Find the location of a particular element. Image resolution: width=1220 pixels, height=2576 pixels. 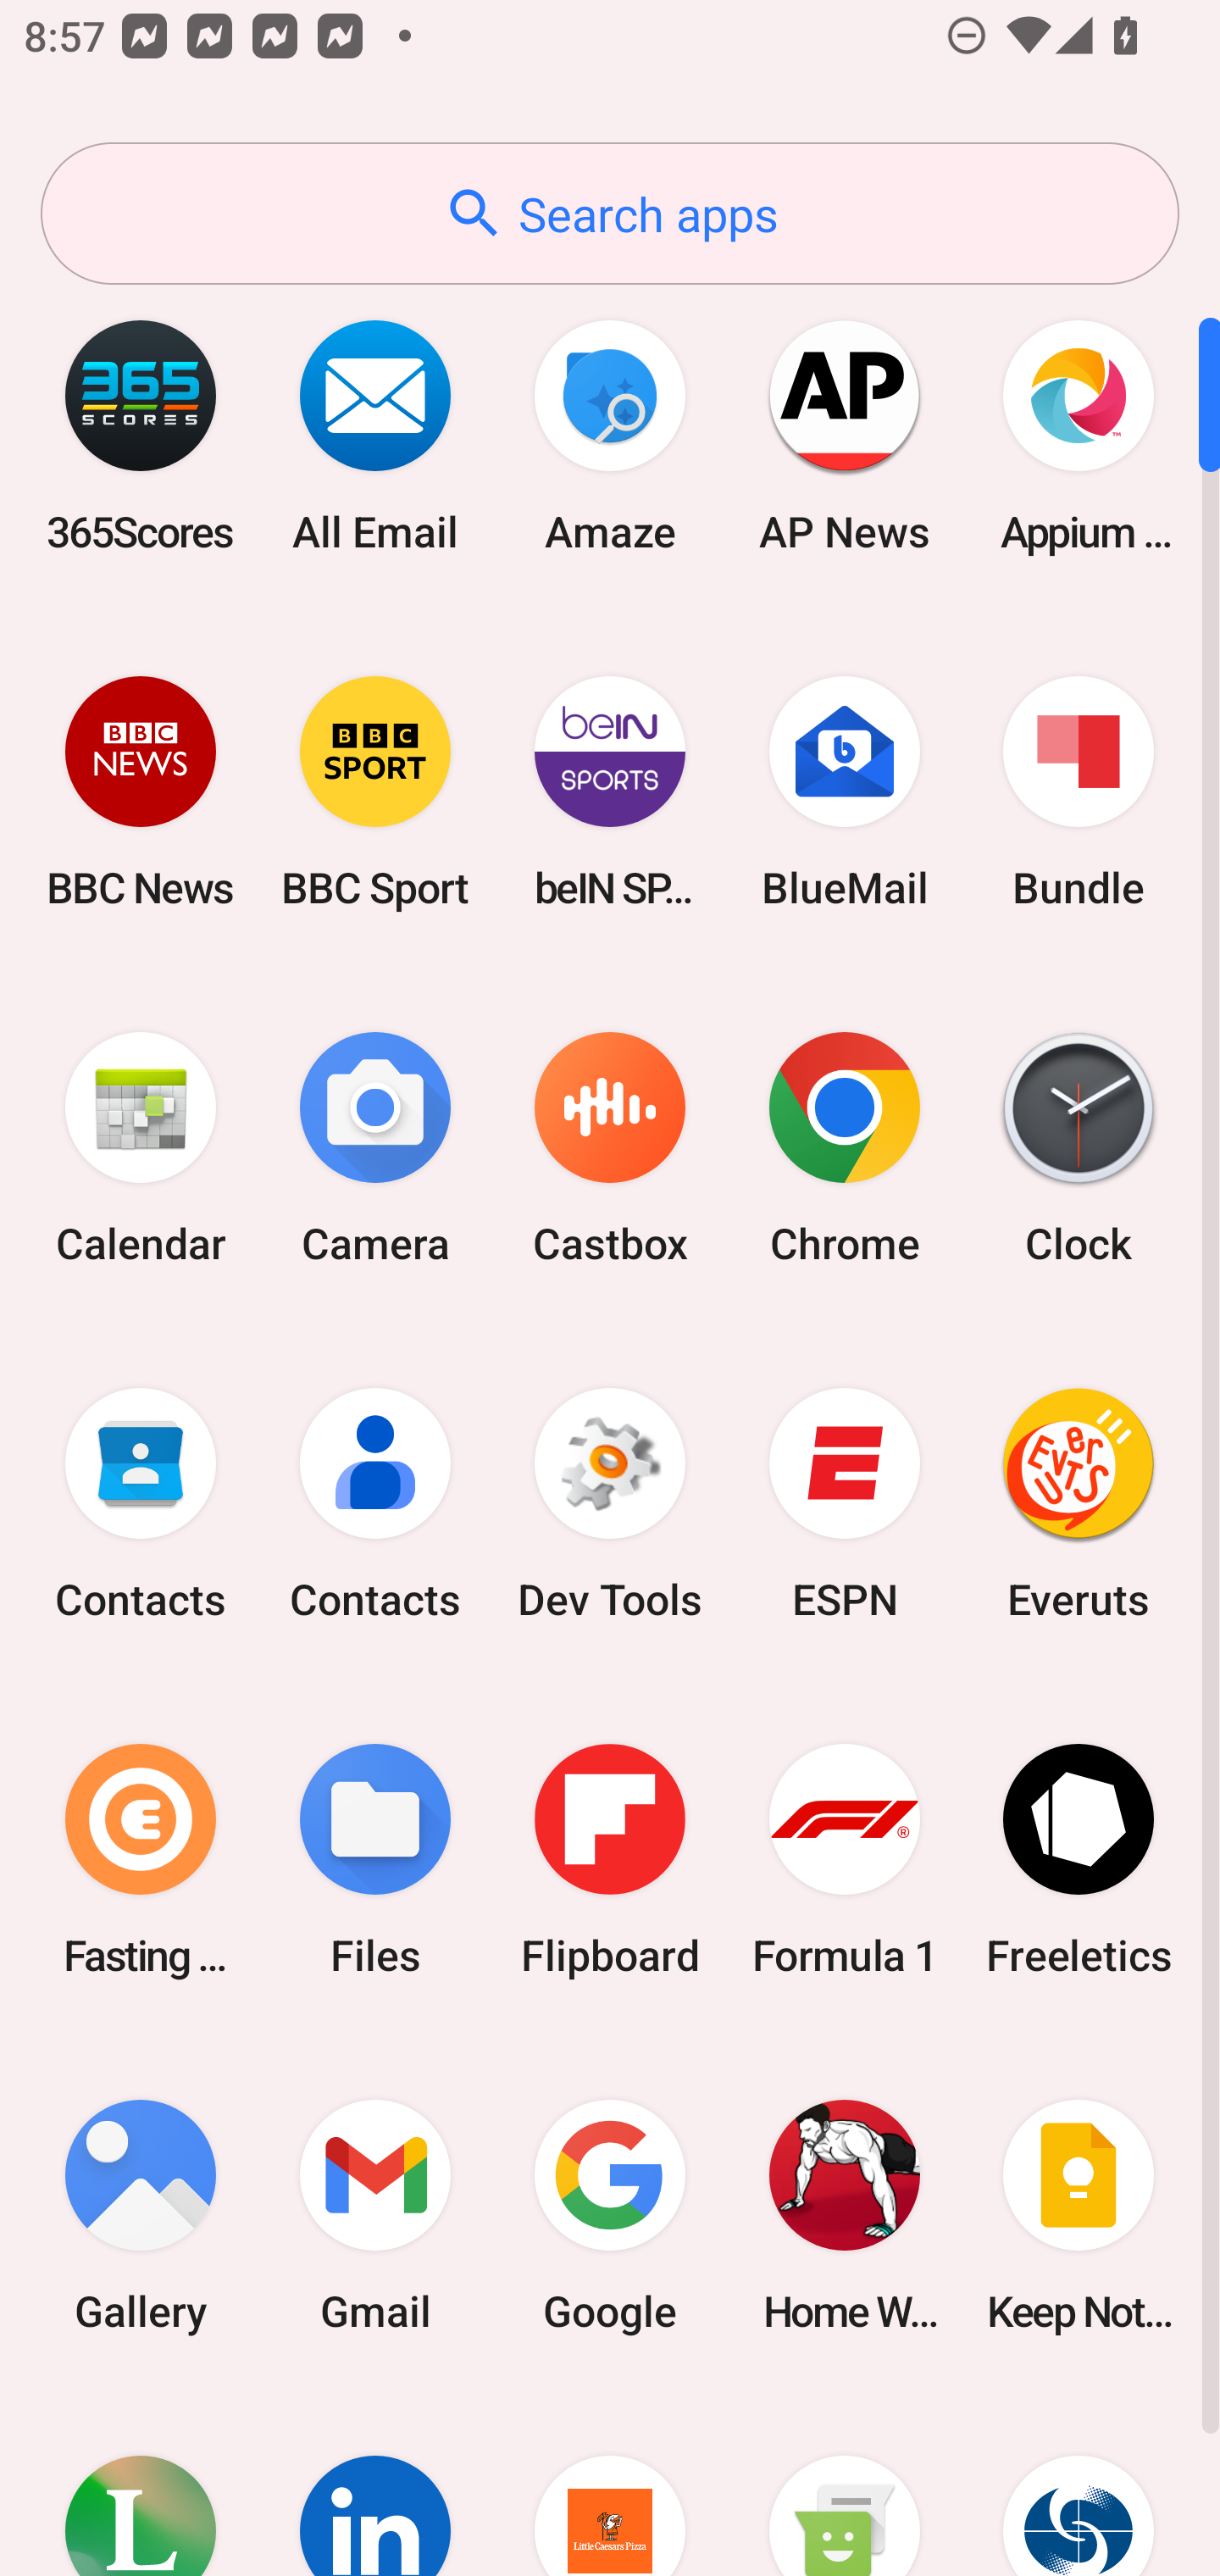

Clock is located at coordinates (1079, 1149).